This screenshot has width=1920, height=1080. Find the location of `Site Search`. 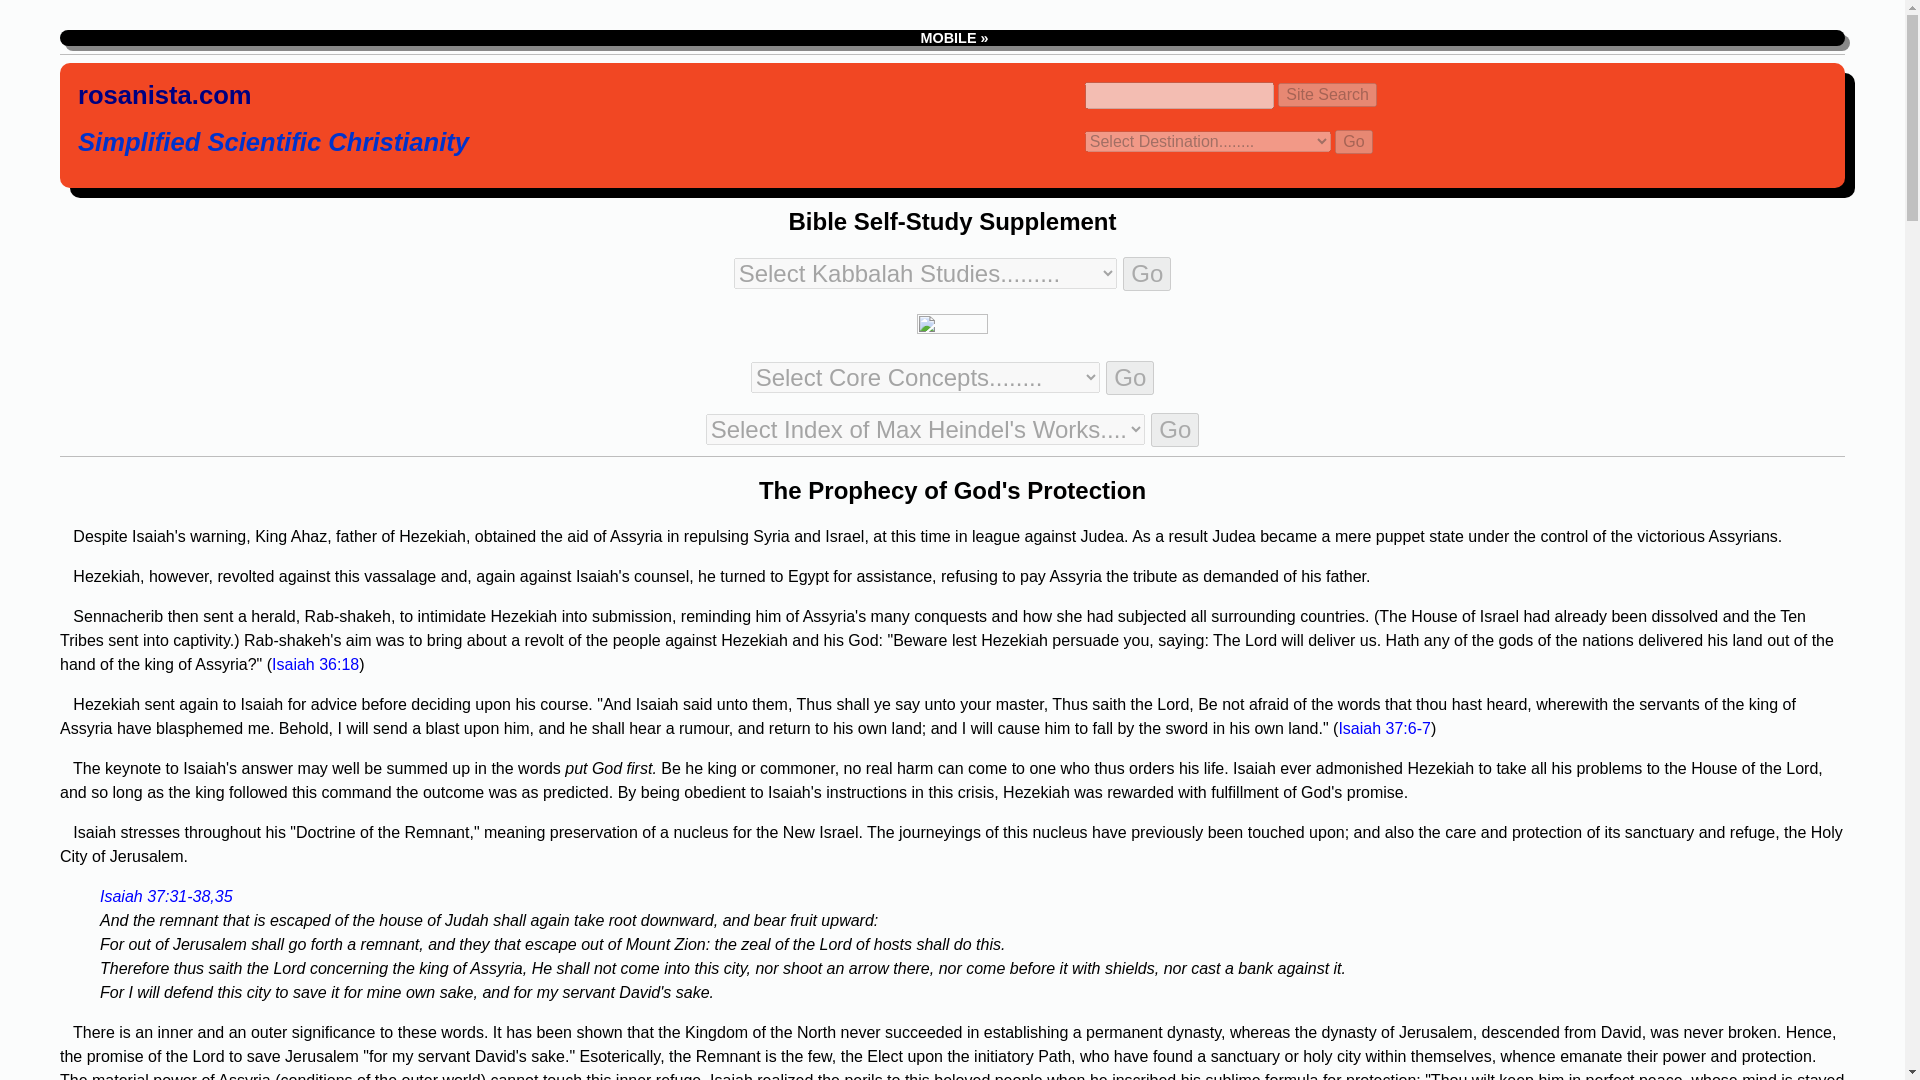

Site Search is located at coordinates (1327, 94).